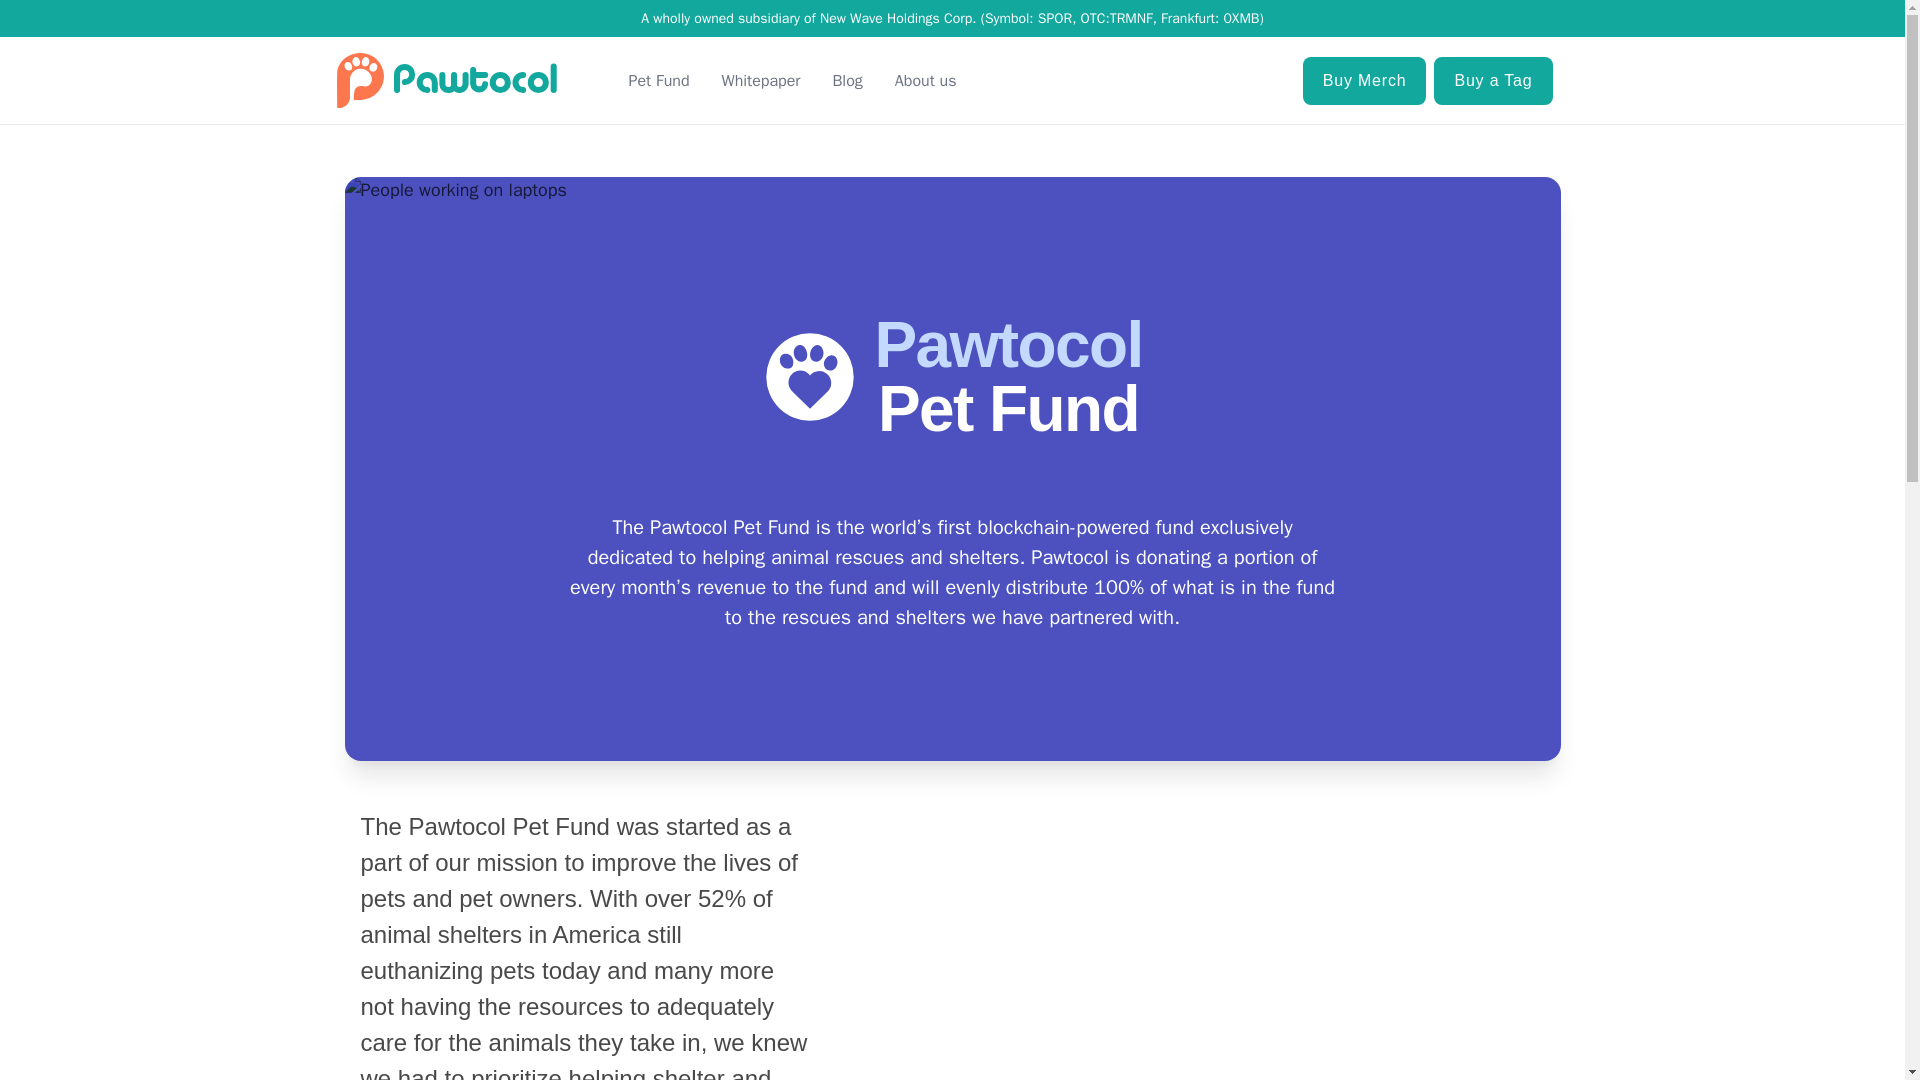  I want to click on Blog, so click(846, 80).